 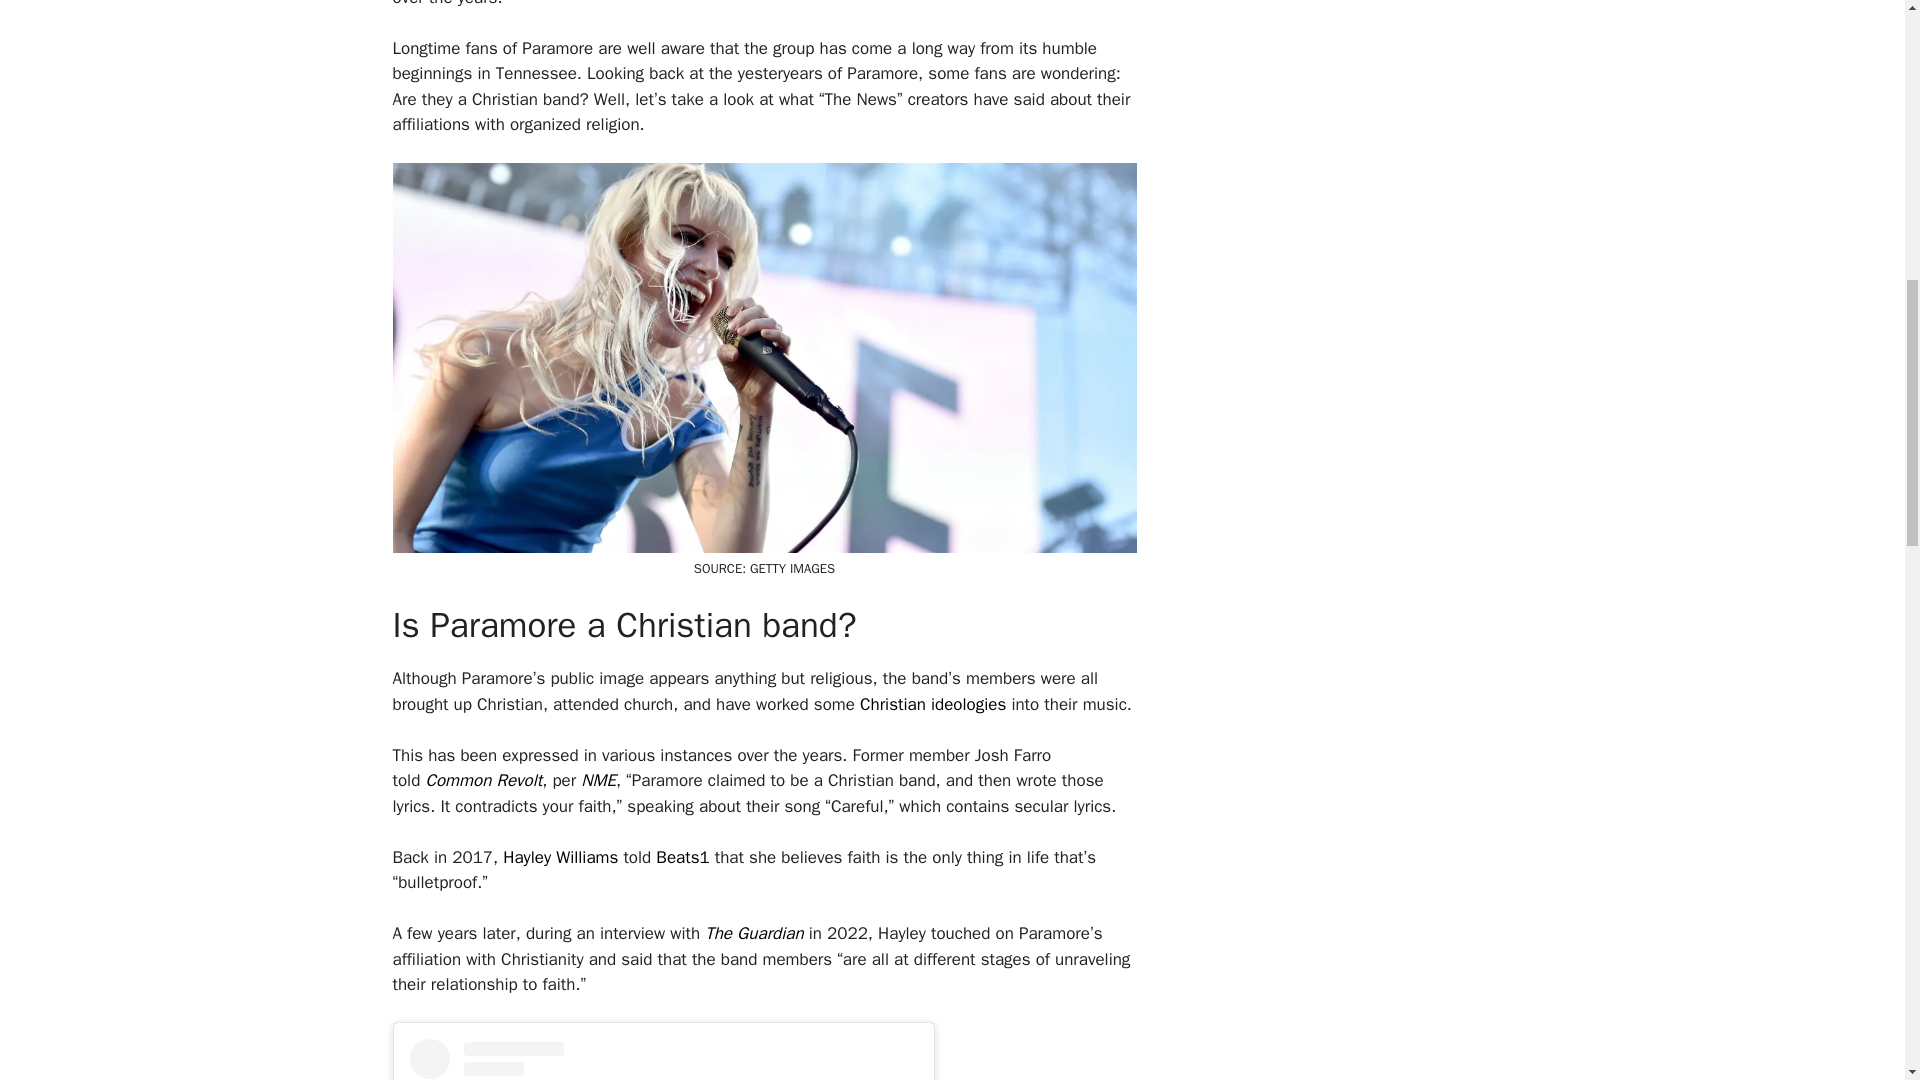 What do you see at coordinates (933, 704) in the screenshot?
I see `Christian ideologies` at bounding box center [933, 704].